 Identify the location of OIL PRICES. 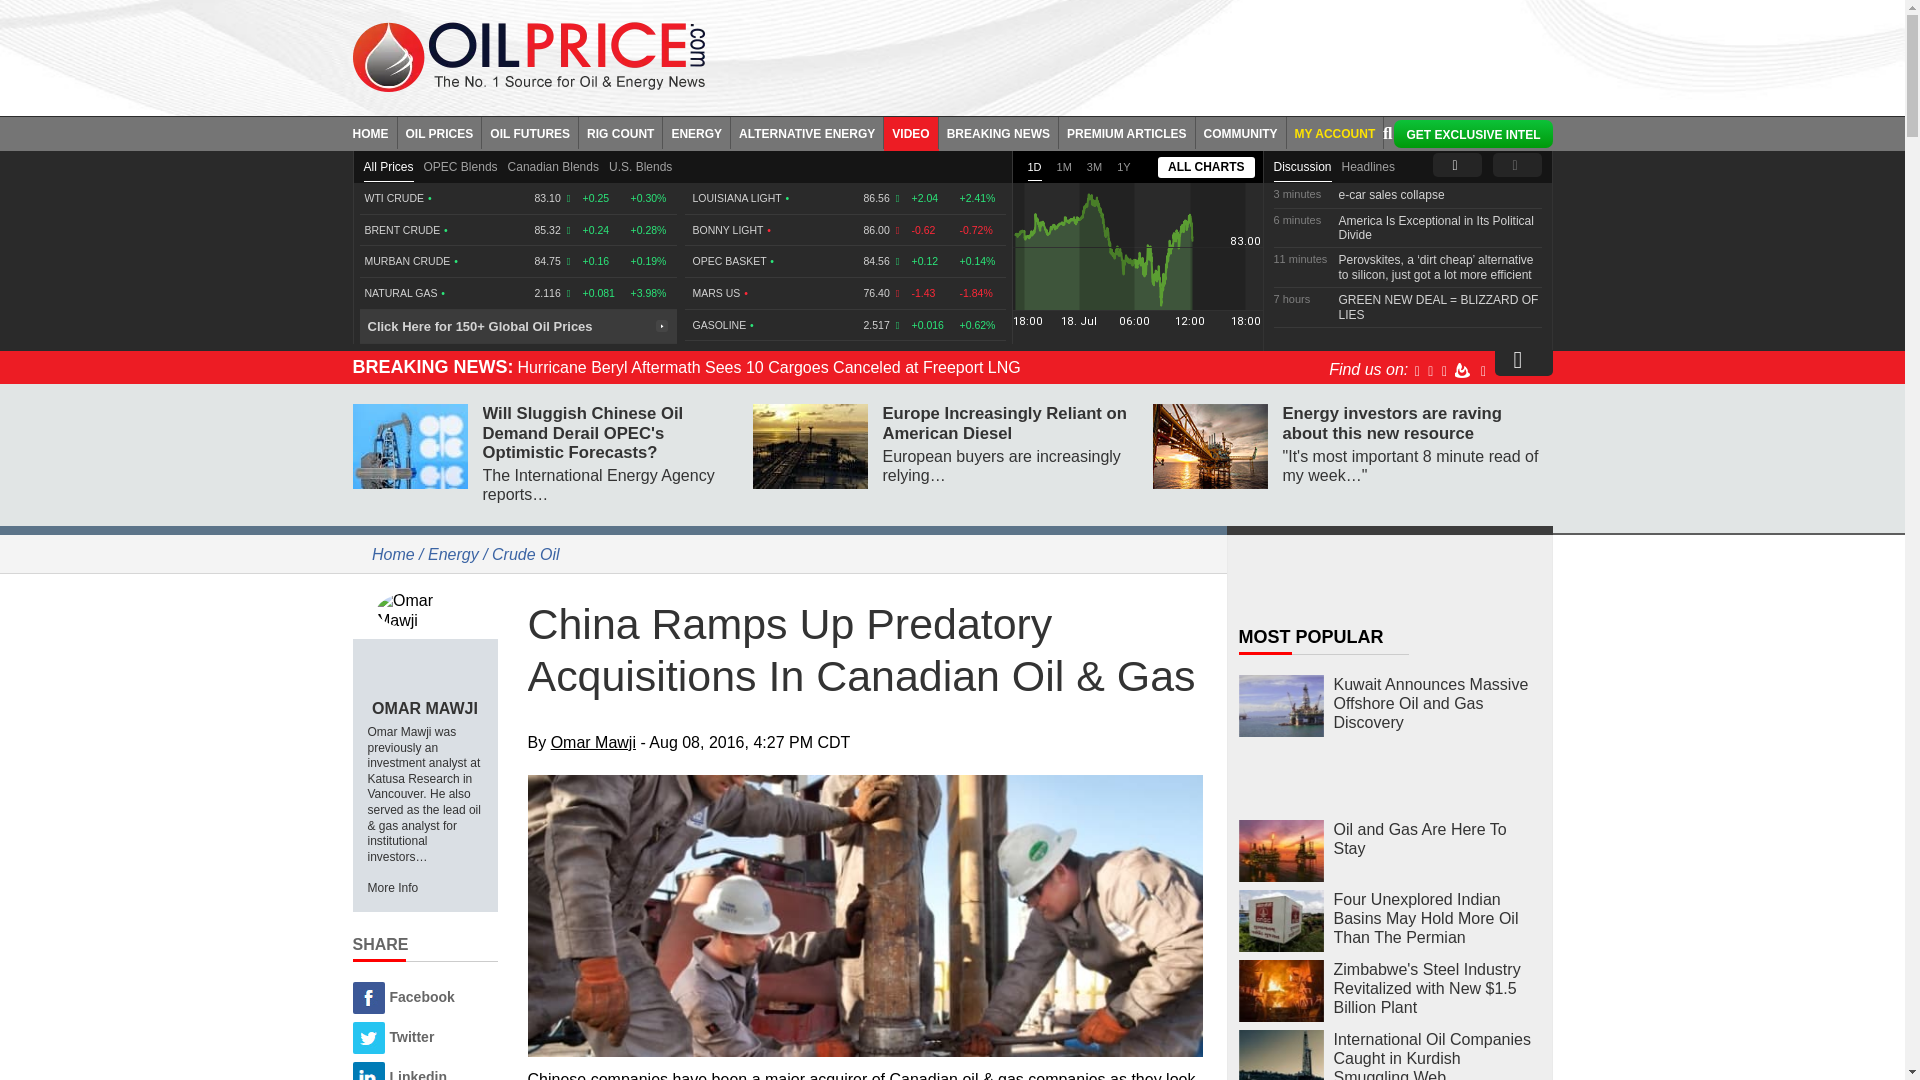
(440, 132).